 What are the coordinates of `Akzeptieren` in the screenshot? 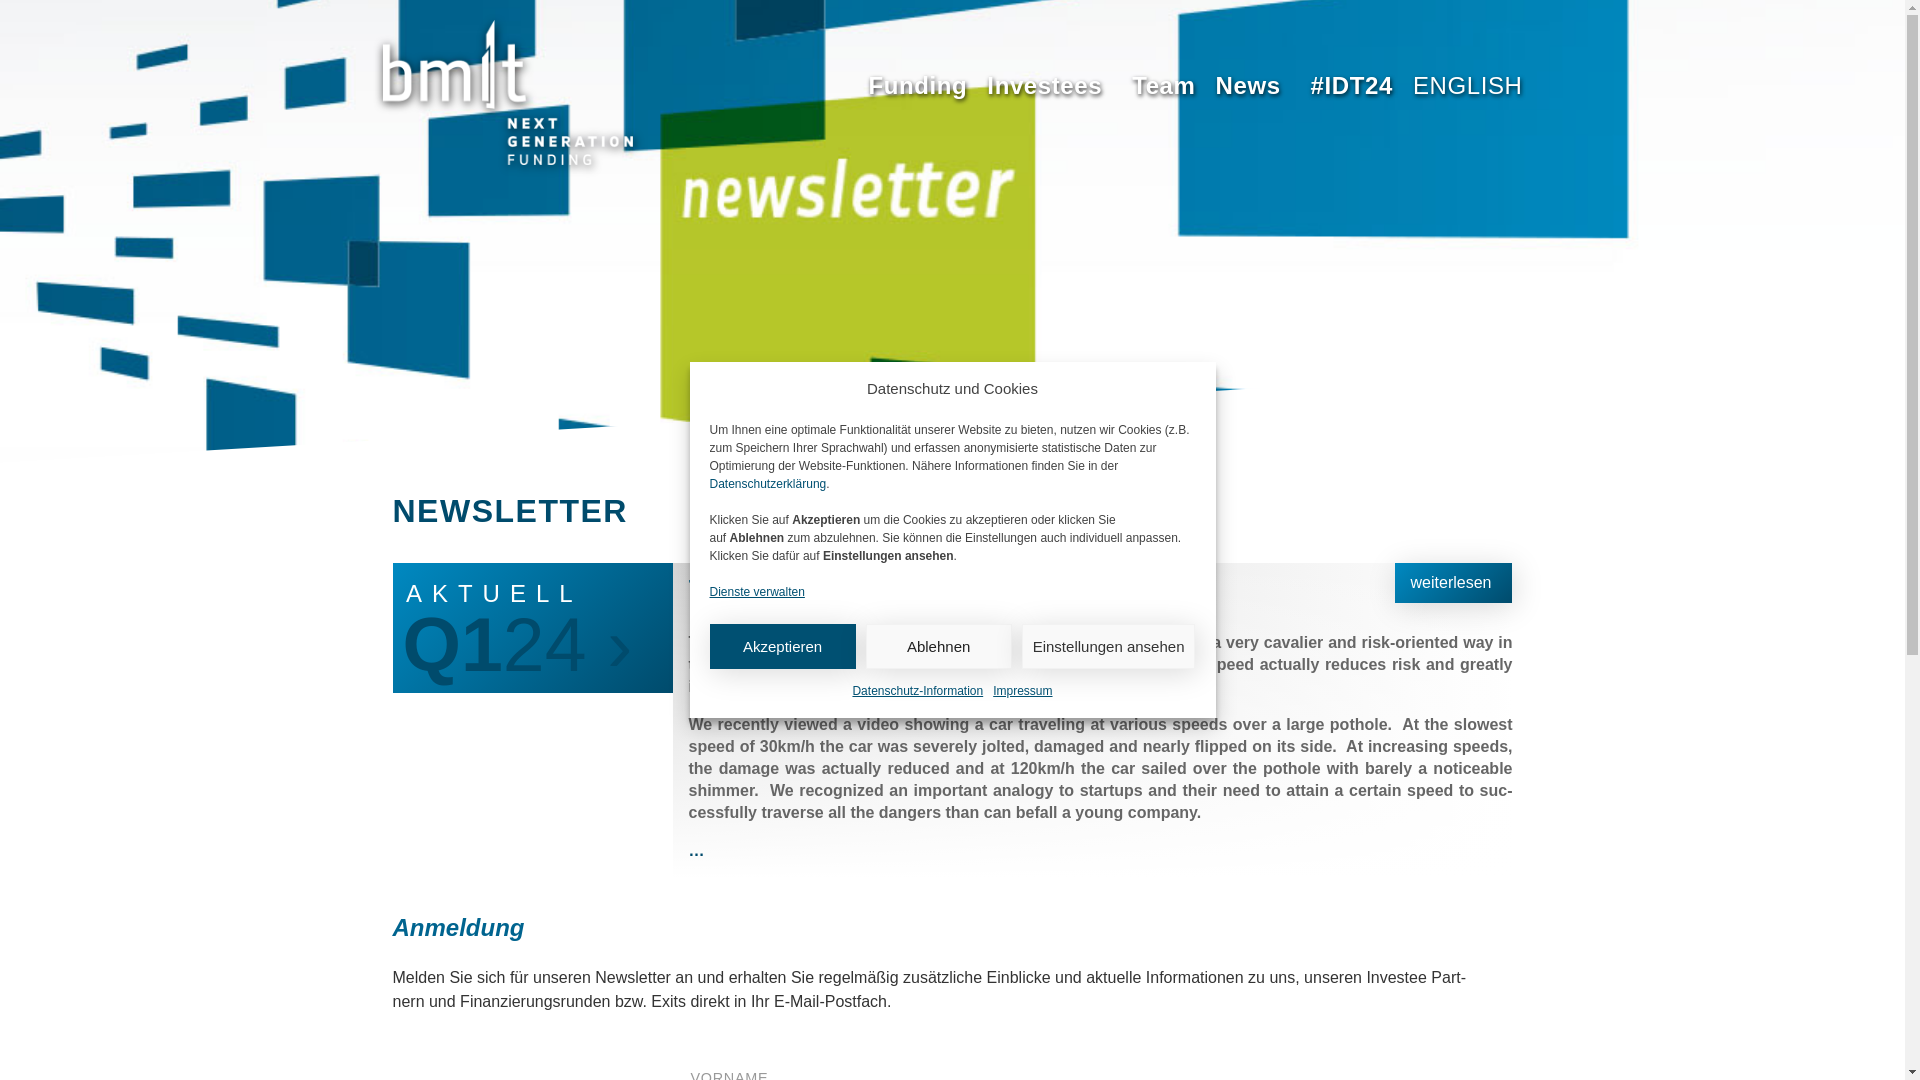 It's located at (783, 646).